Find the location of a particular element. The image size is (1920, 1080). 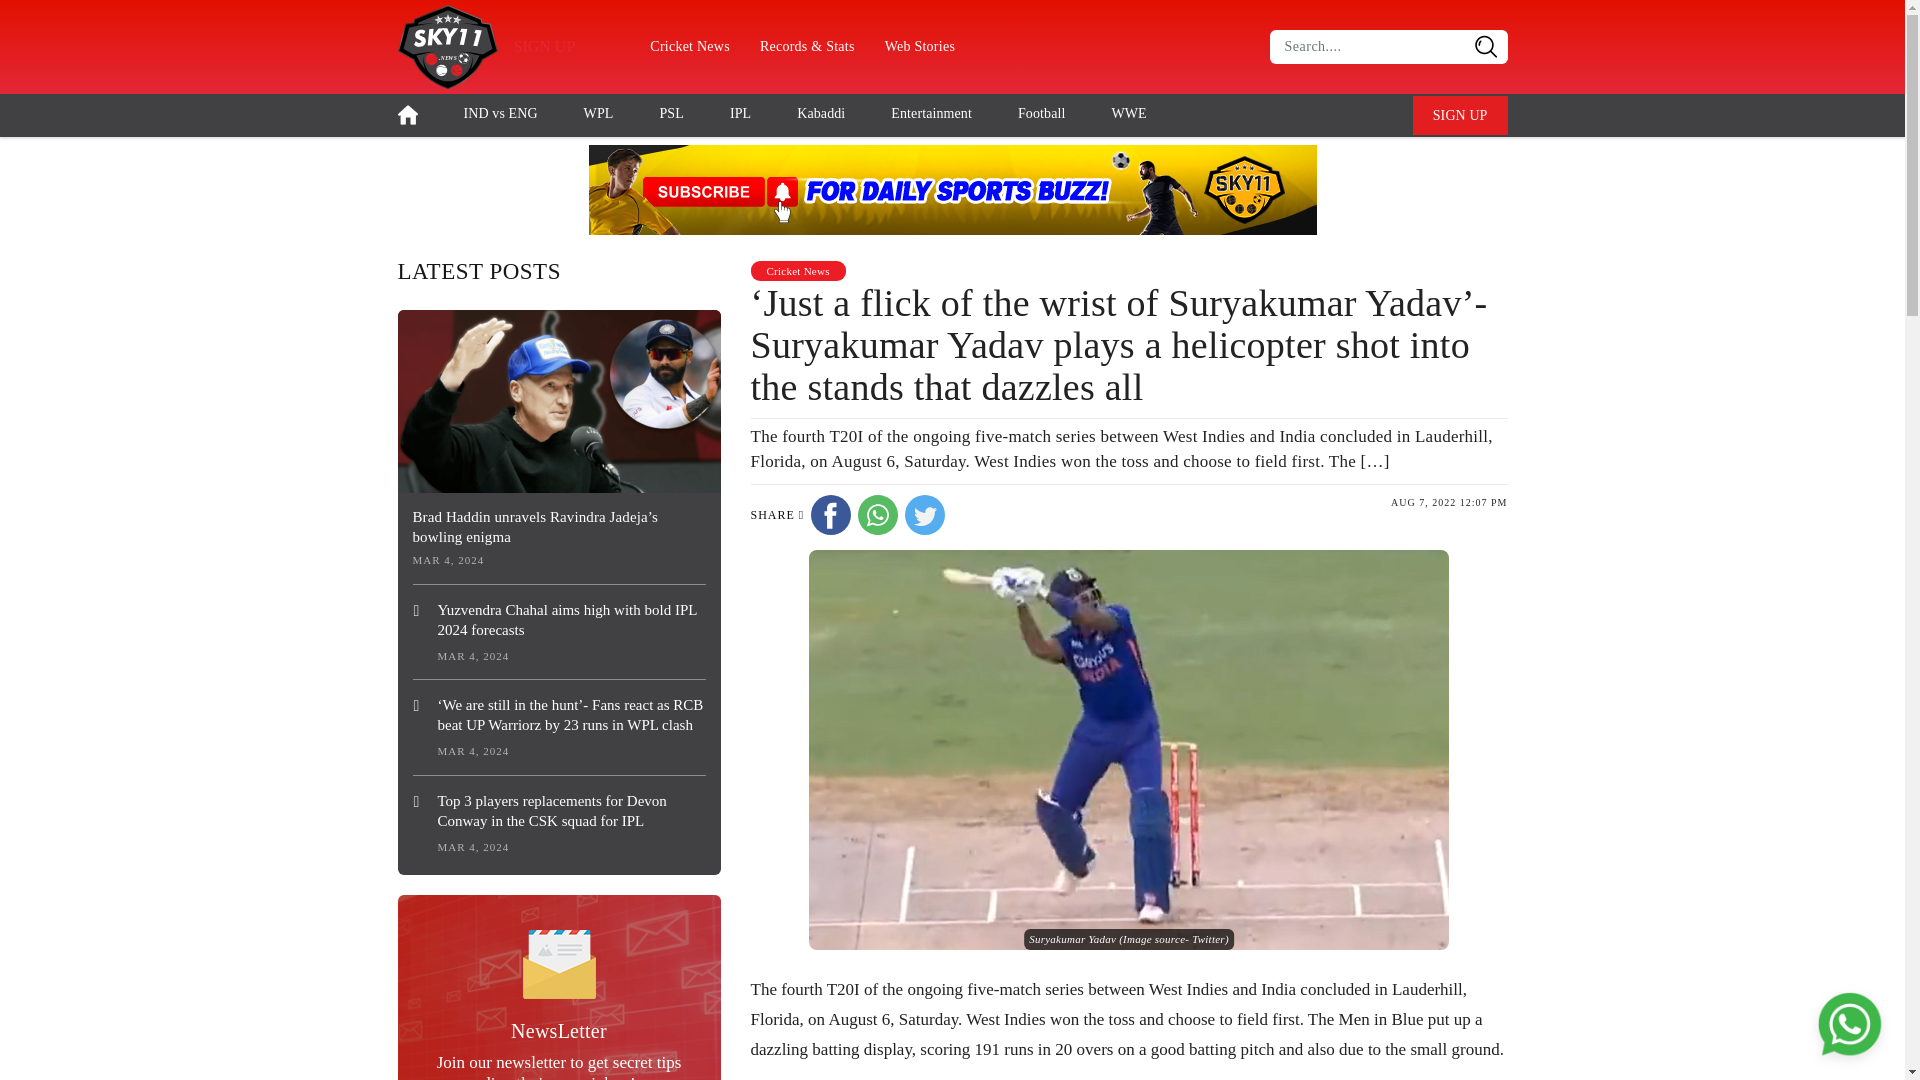

Kabaddi is located at coordinates (820, 112).